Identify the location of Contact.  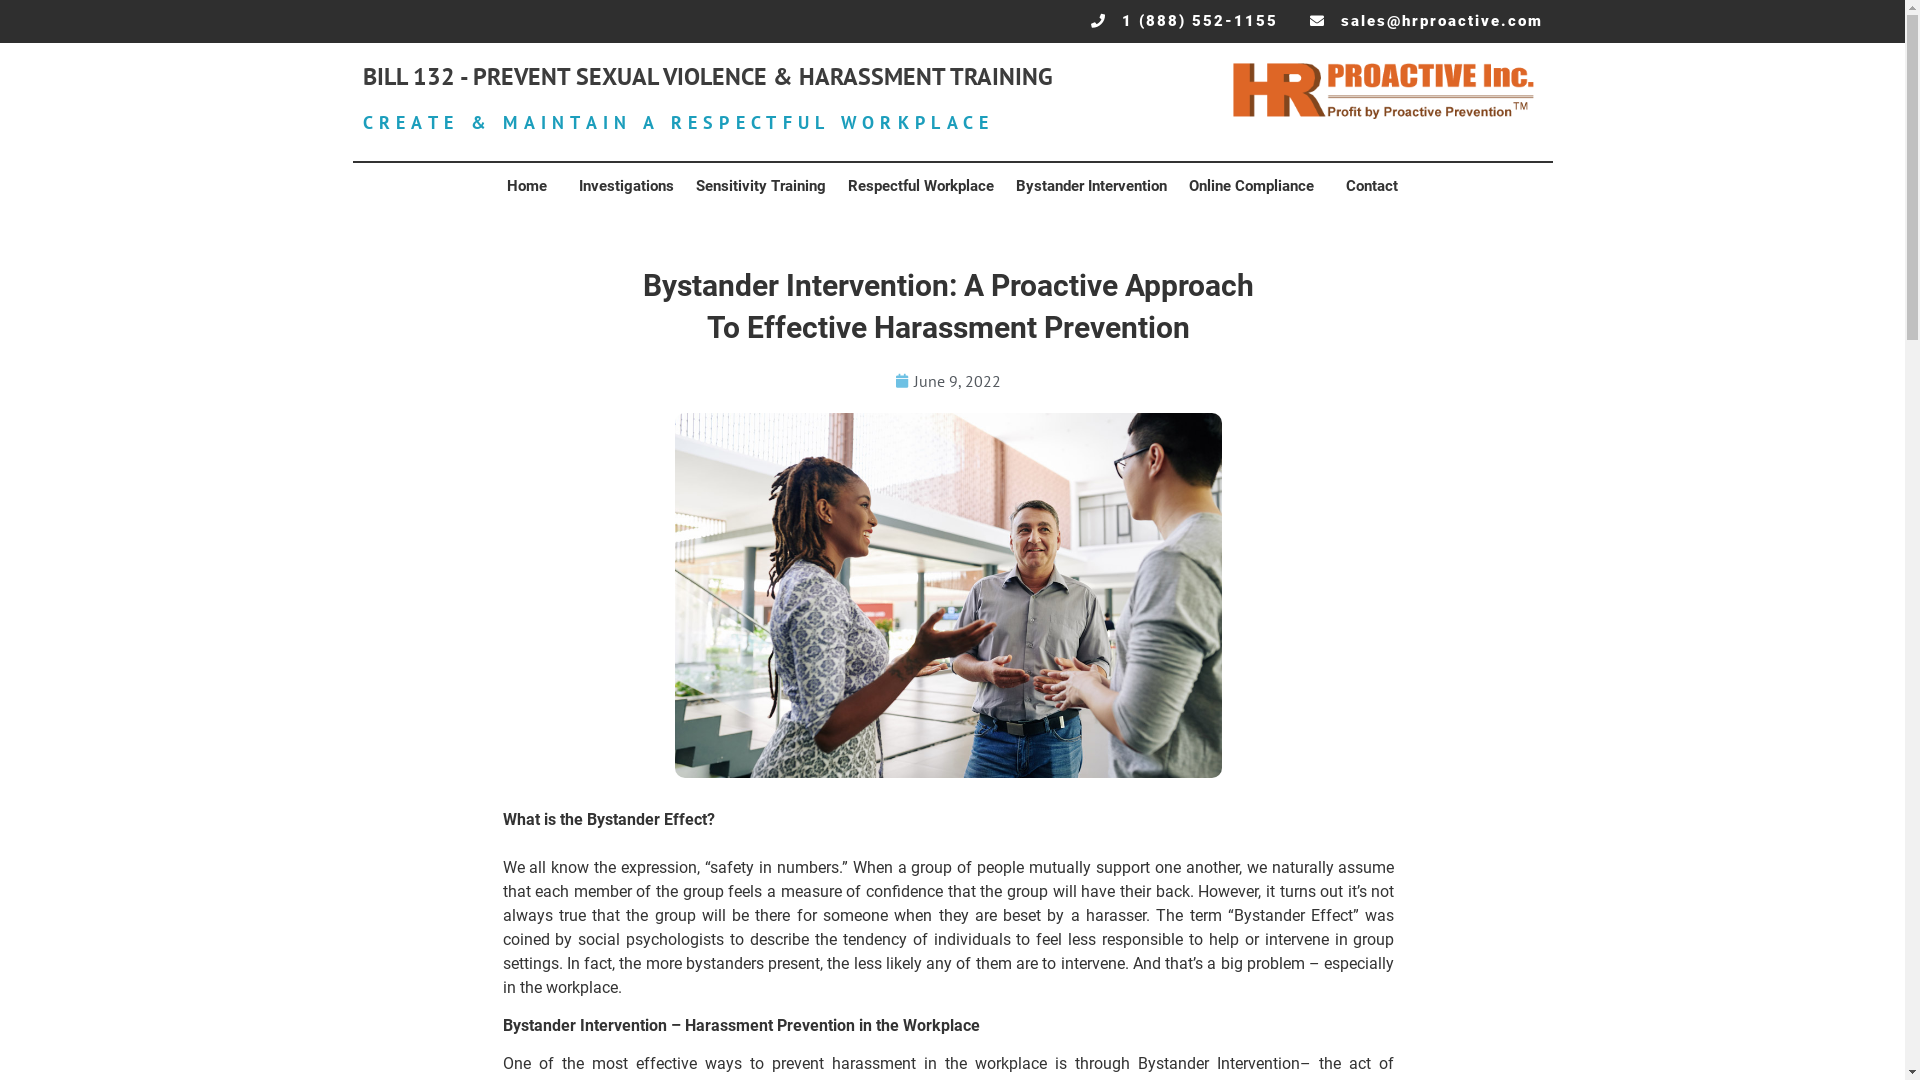
(1372, 186).